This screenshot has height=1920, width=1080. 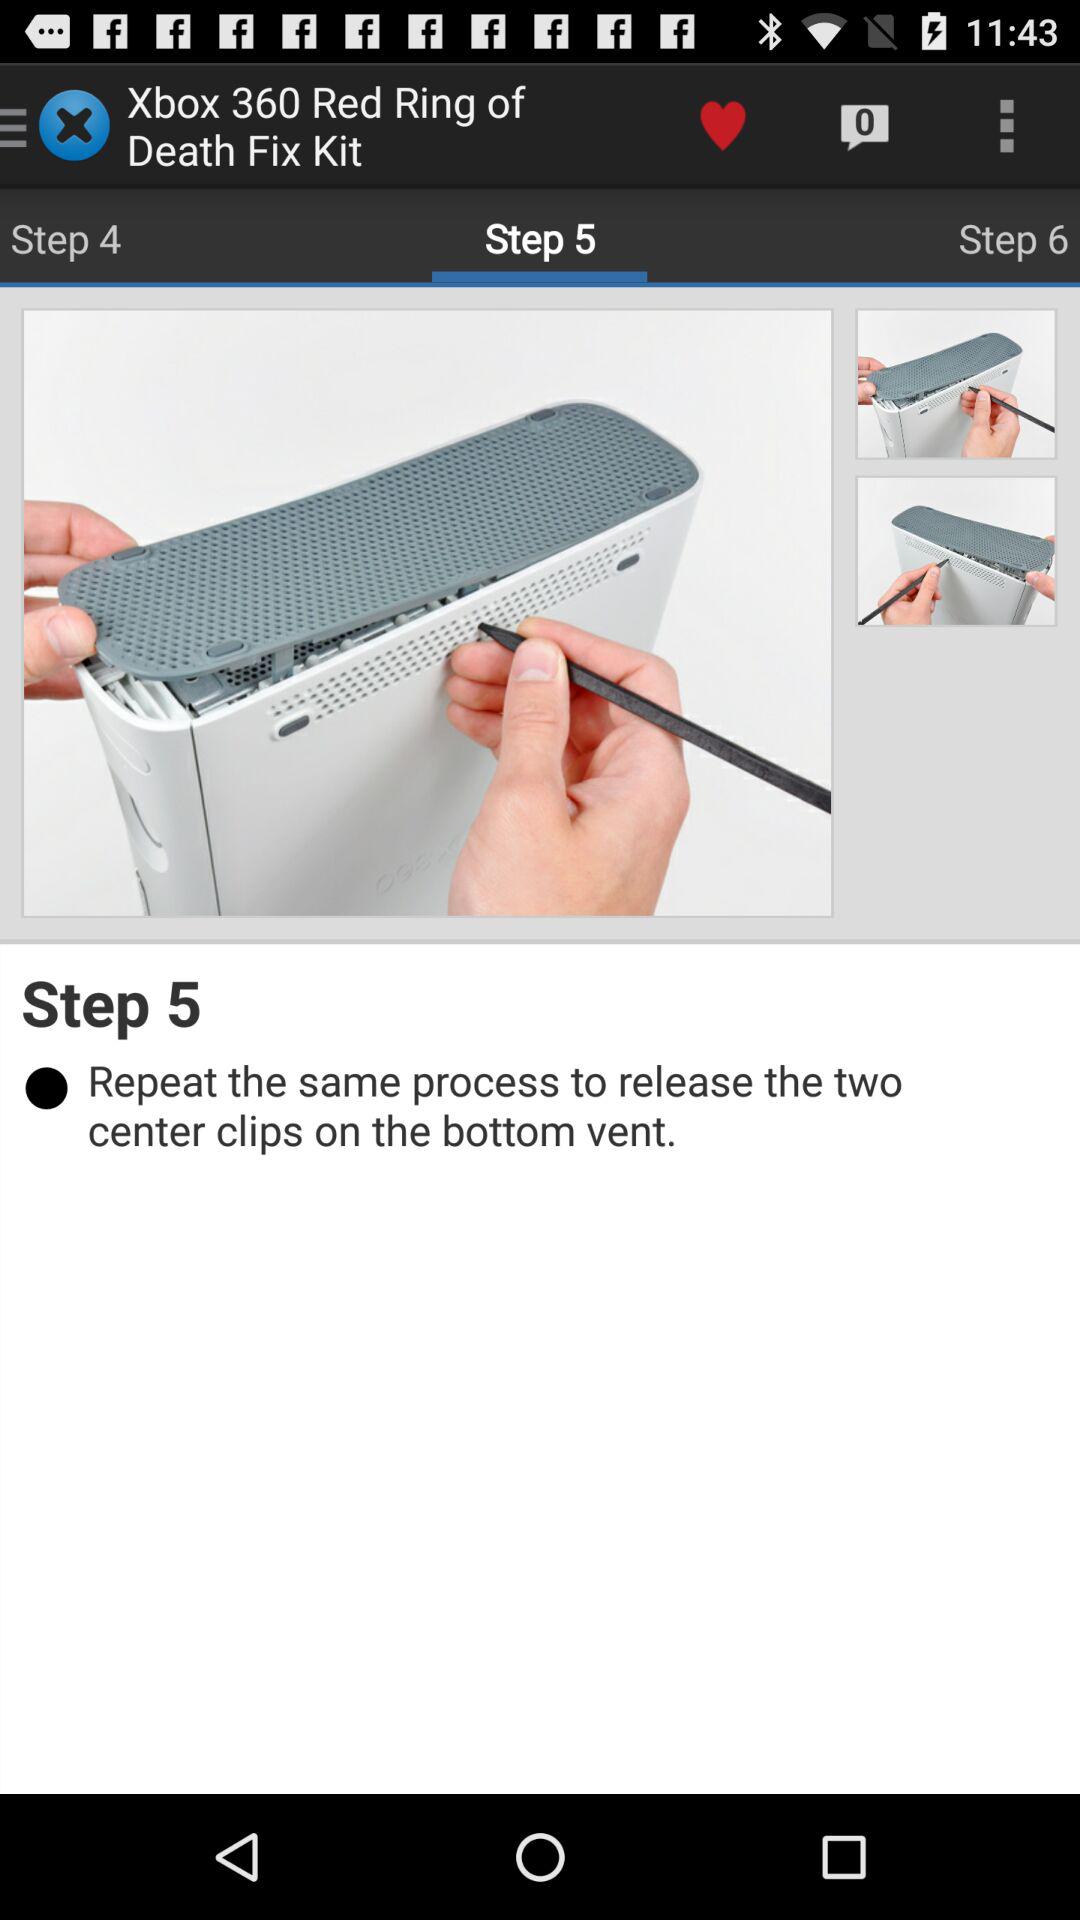 What do you see at coordinates (722, 126) in the screenshot?
I see `launch the item next to the xbox 360 red icon` at bounding box center [722, 126].